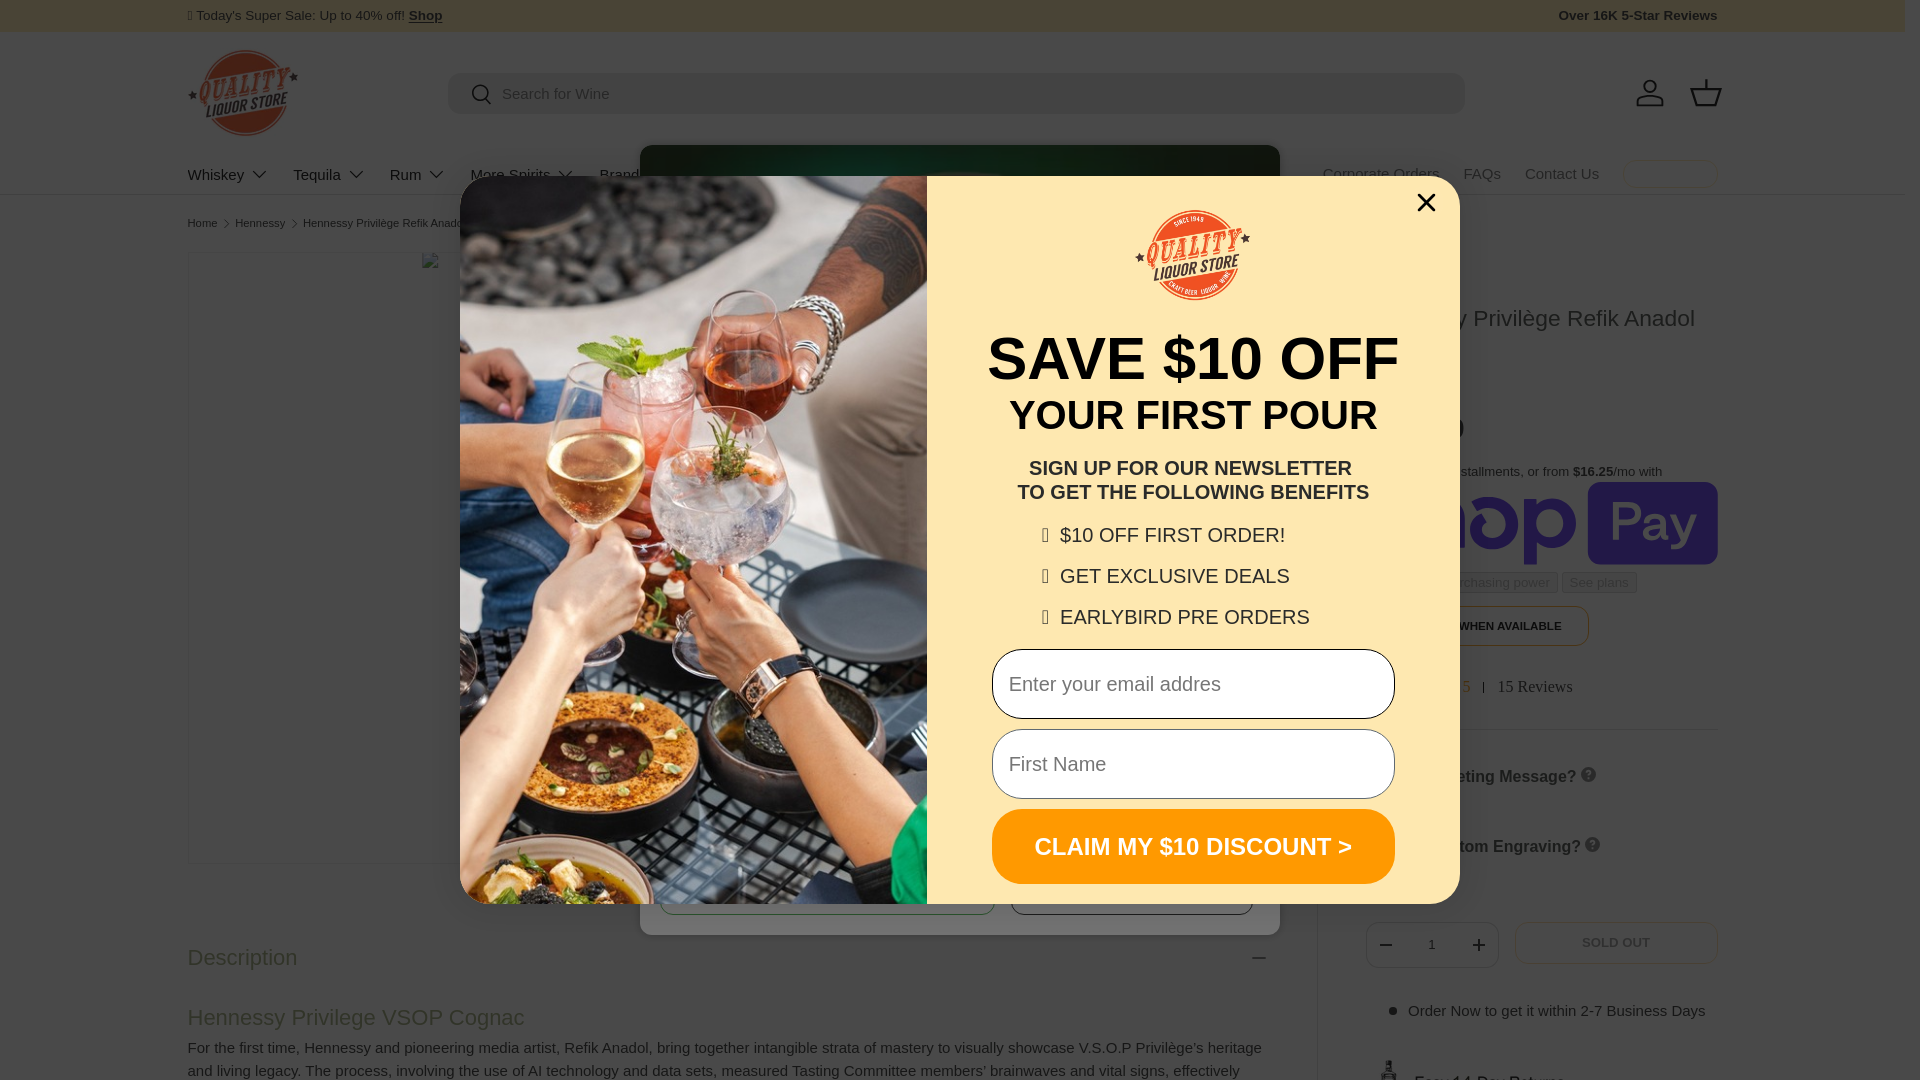  I want to click on Whiskey, so click(1636, 16).